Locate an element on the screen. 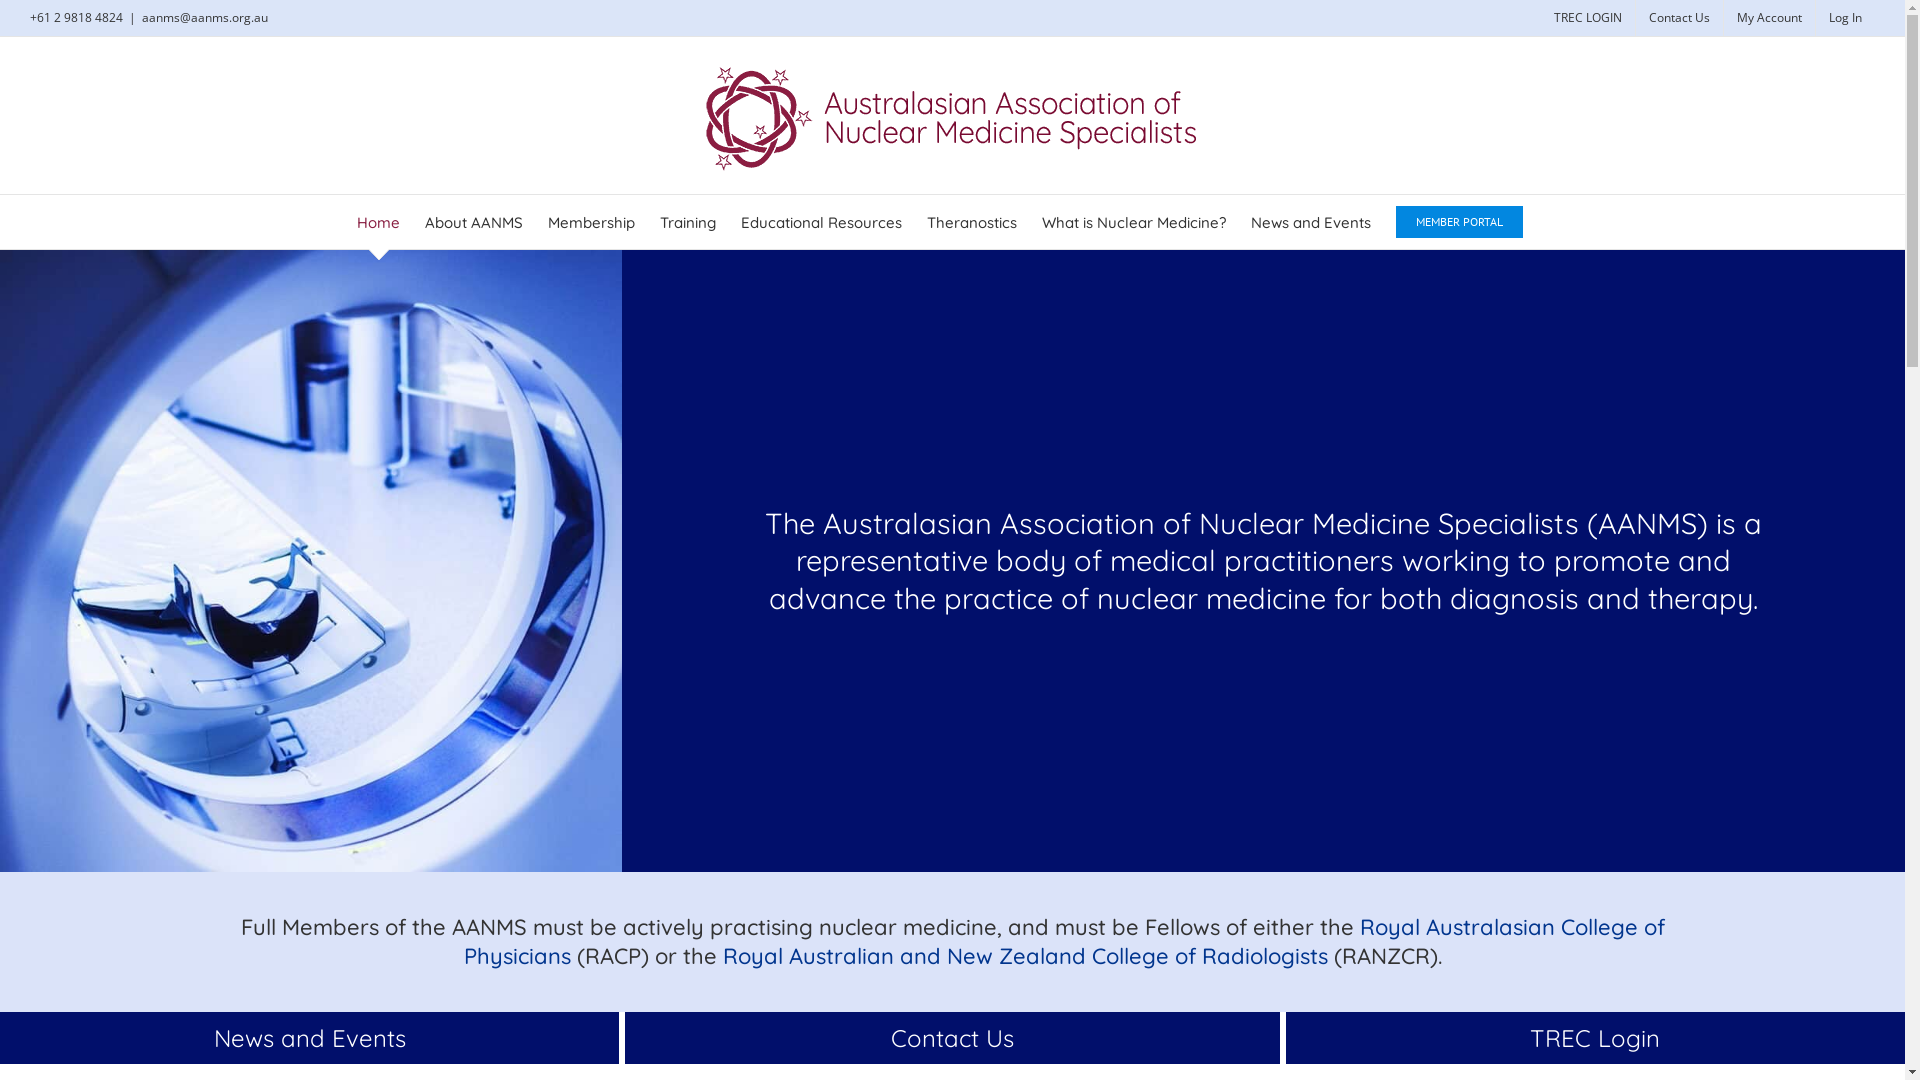 Image resolution: width=1920 pixels, height=1080 pixels. Contact Us is located at coordinates (952, 1038).